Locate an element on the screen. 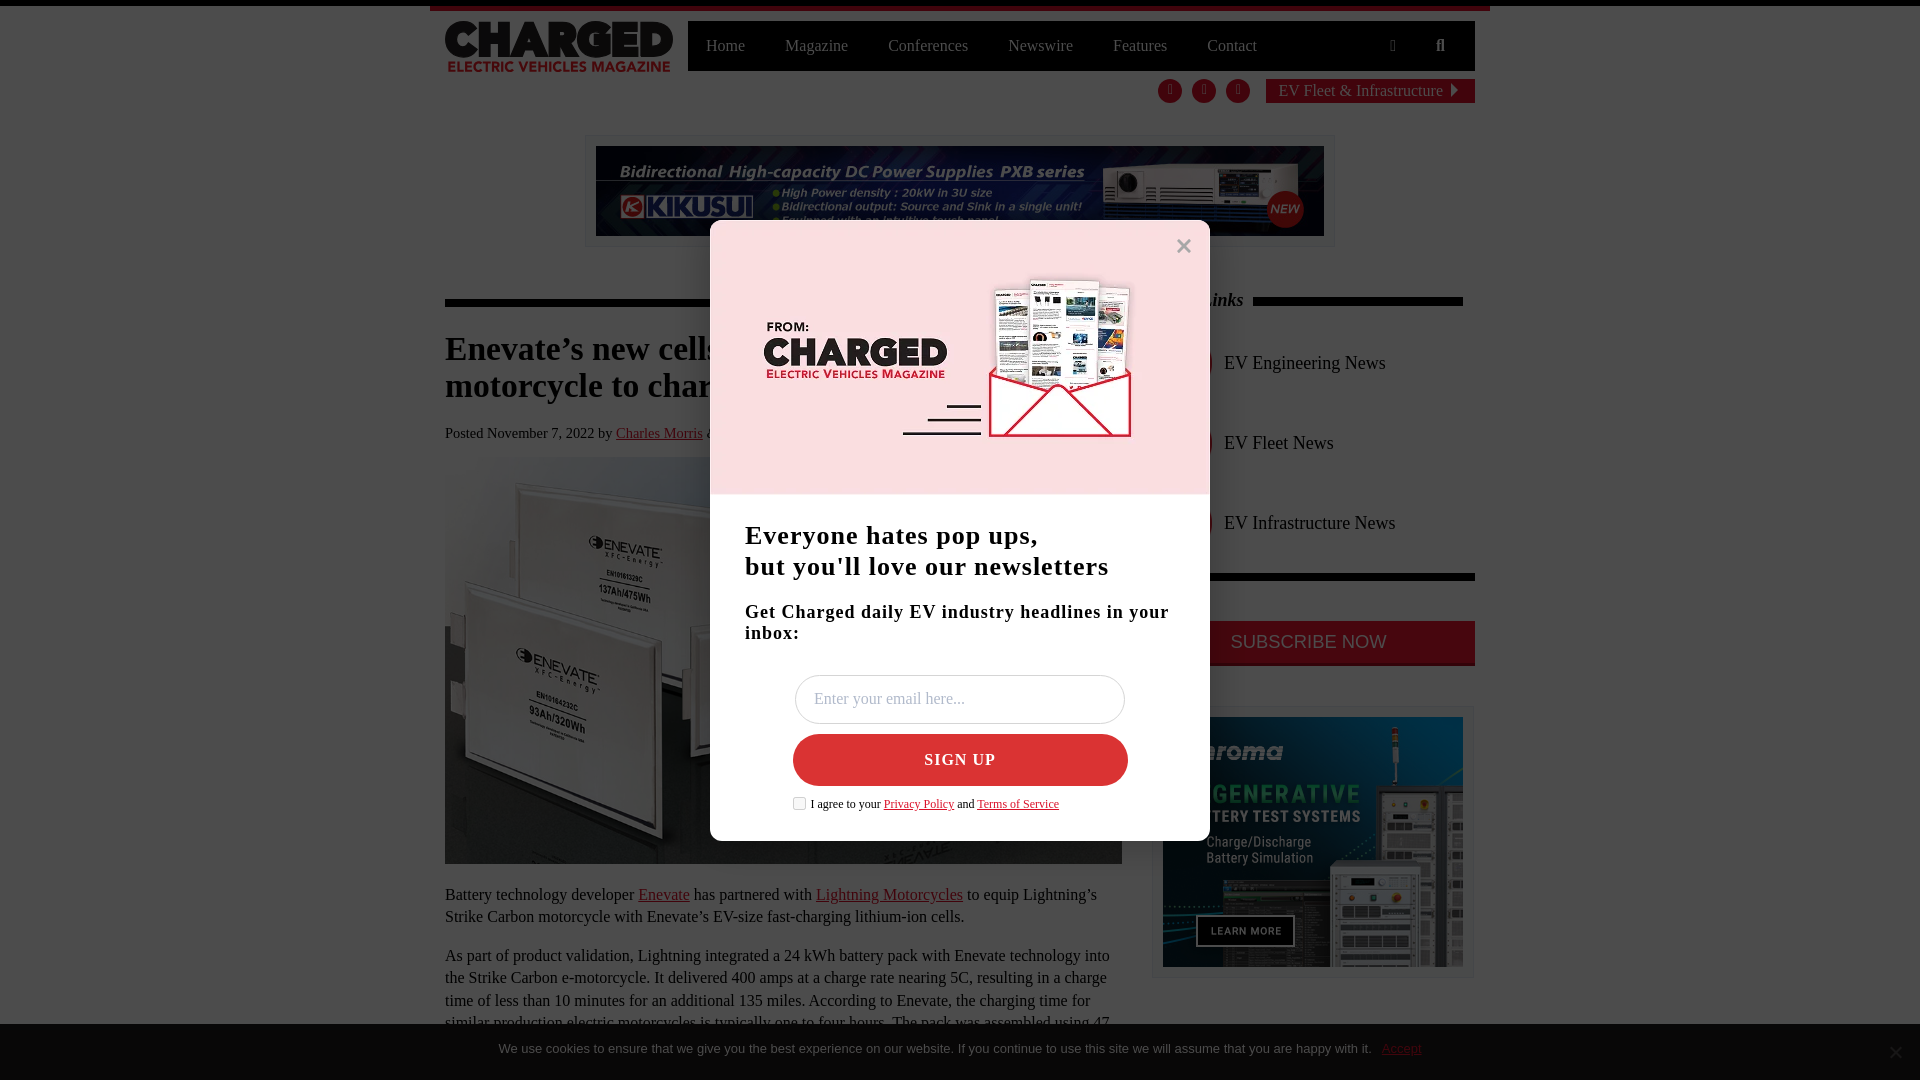  on is located at coordinates (798, 804).